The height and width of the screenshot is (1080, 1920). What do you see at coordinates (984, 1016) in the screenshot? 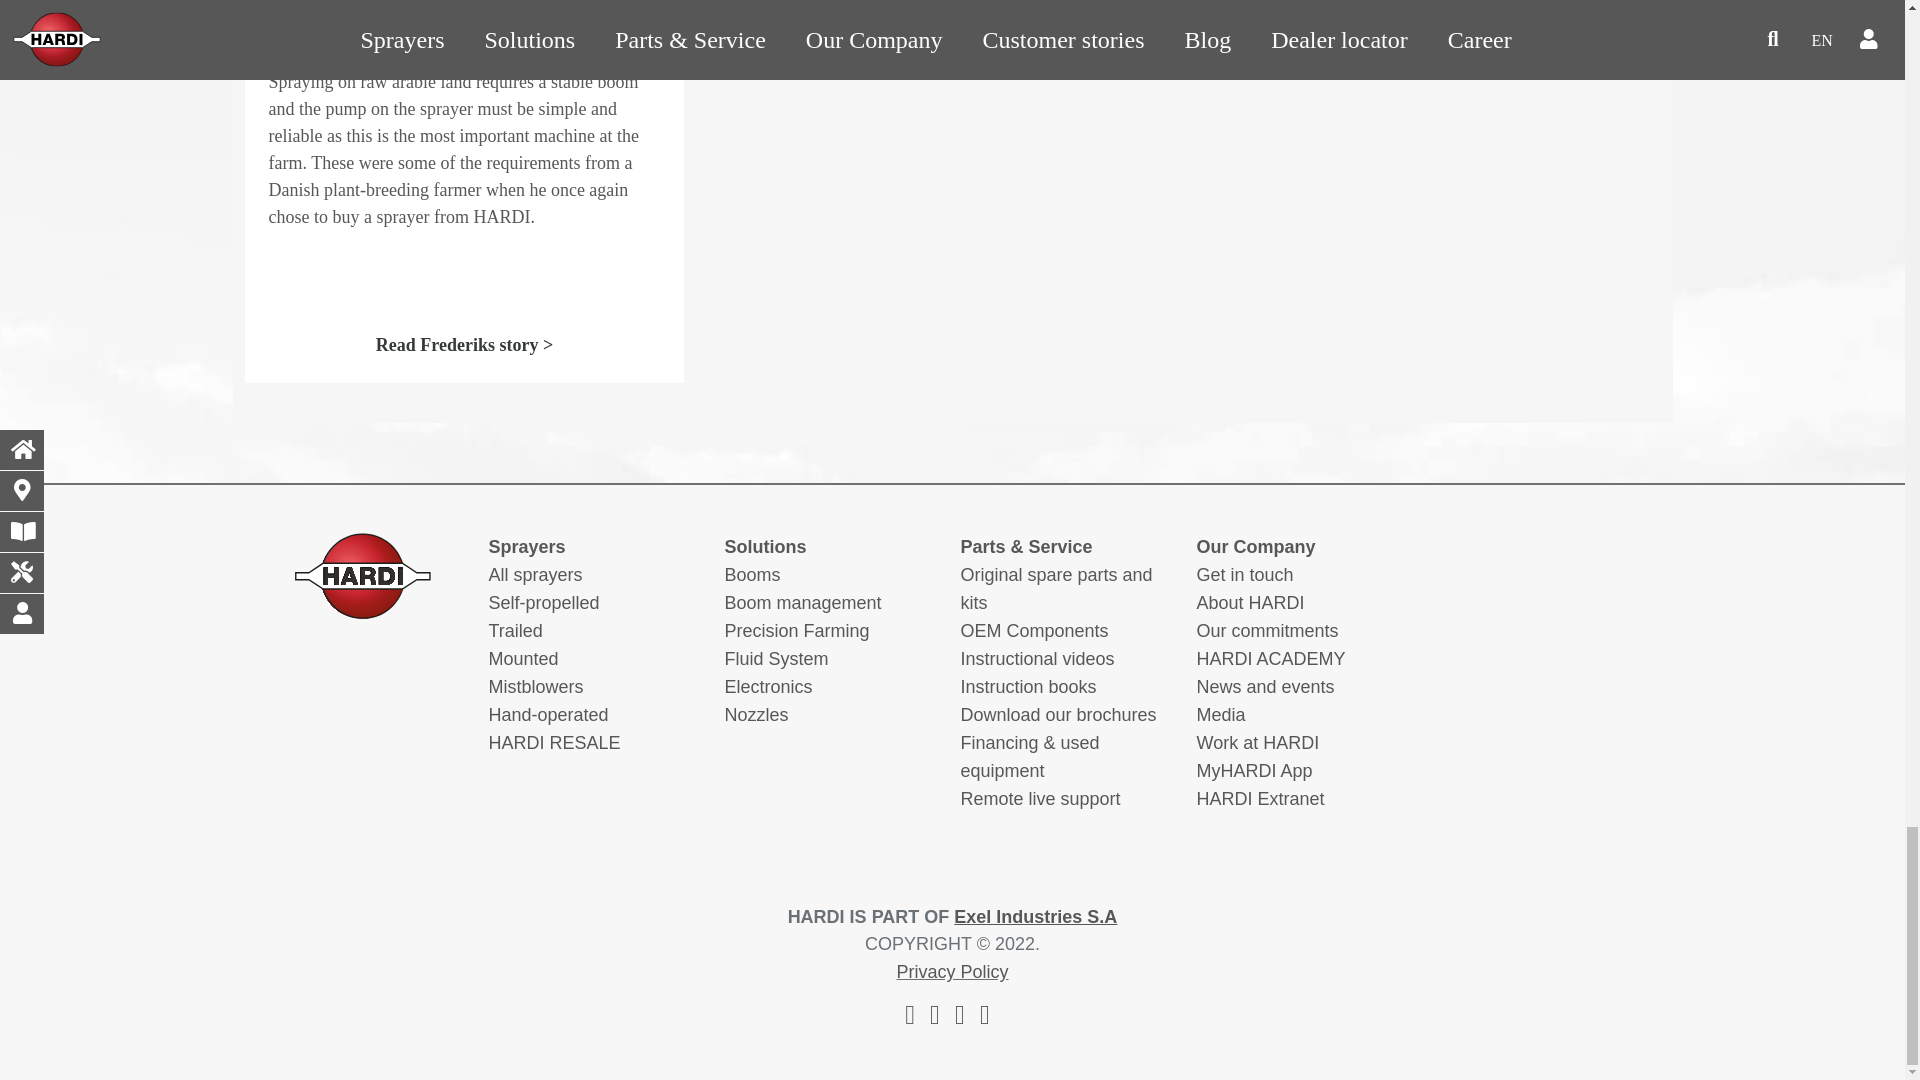
I see `LinkedIn` at bounding box center [984, 1016].